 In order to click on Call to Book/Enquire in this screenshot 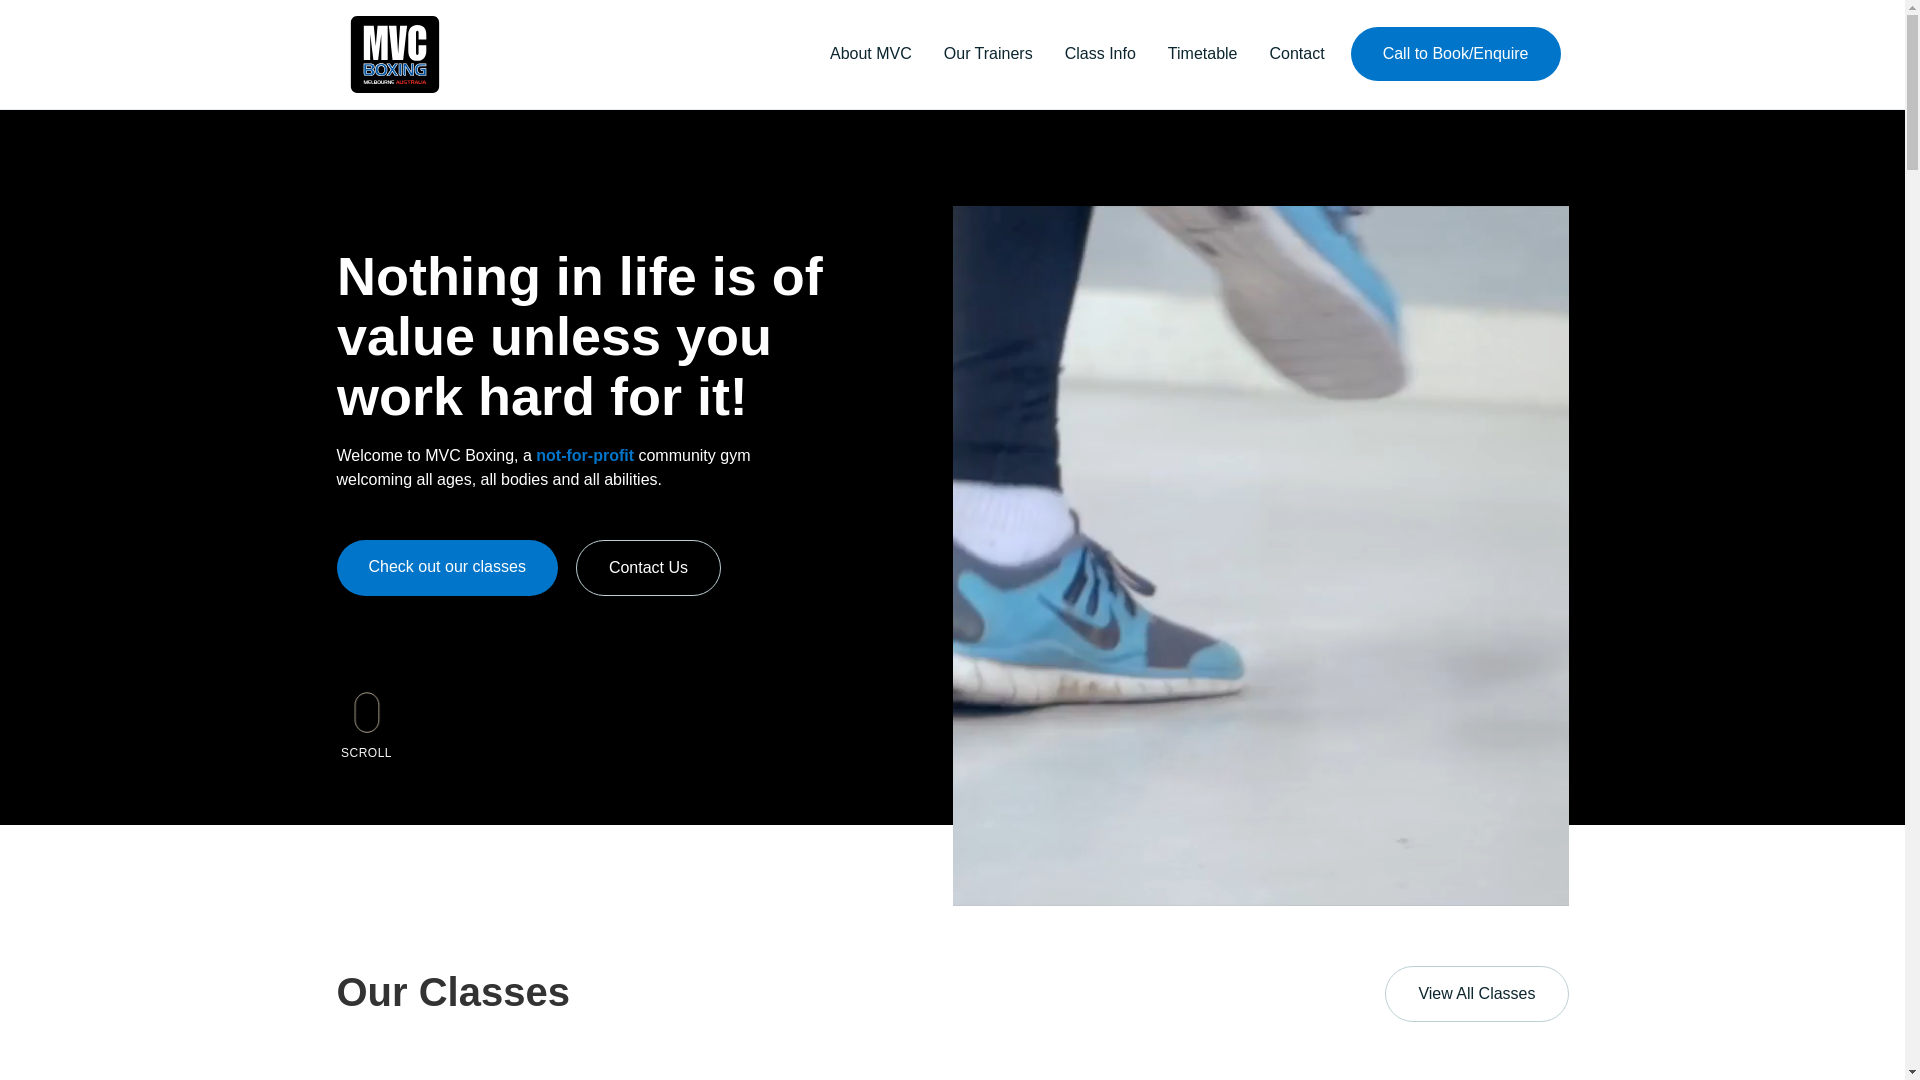, I will do `click(1456, 54)`.